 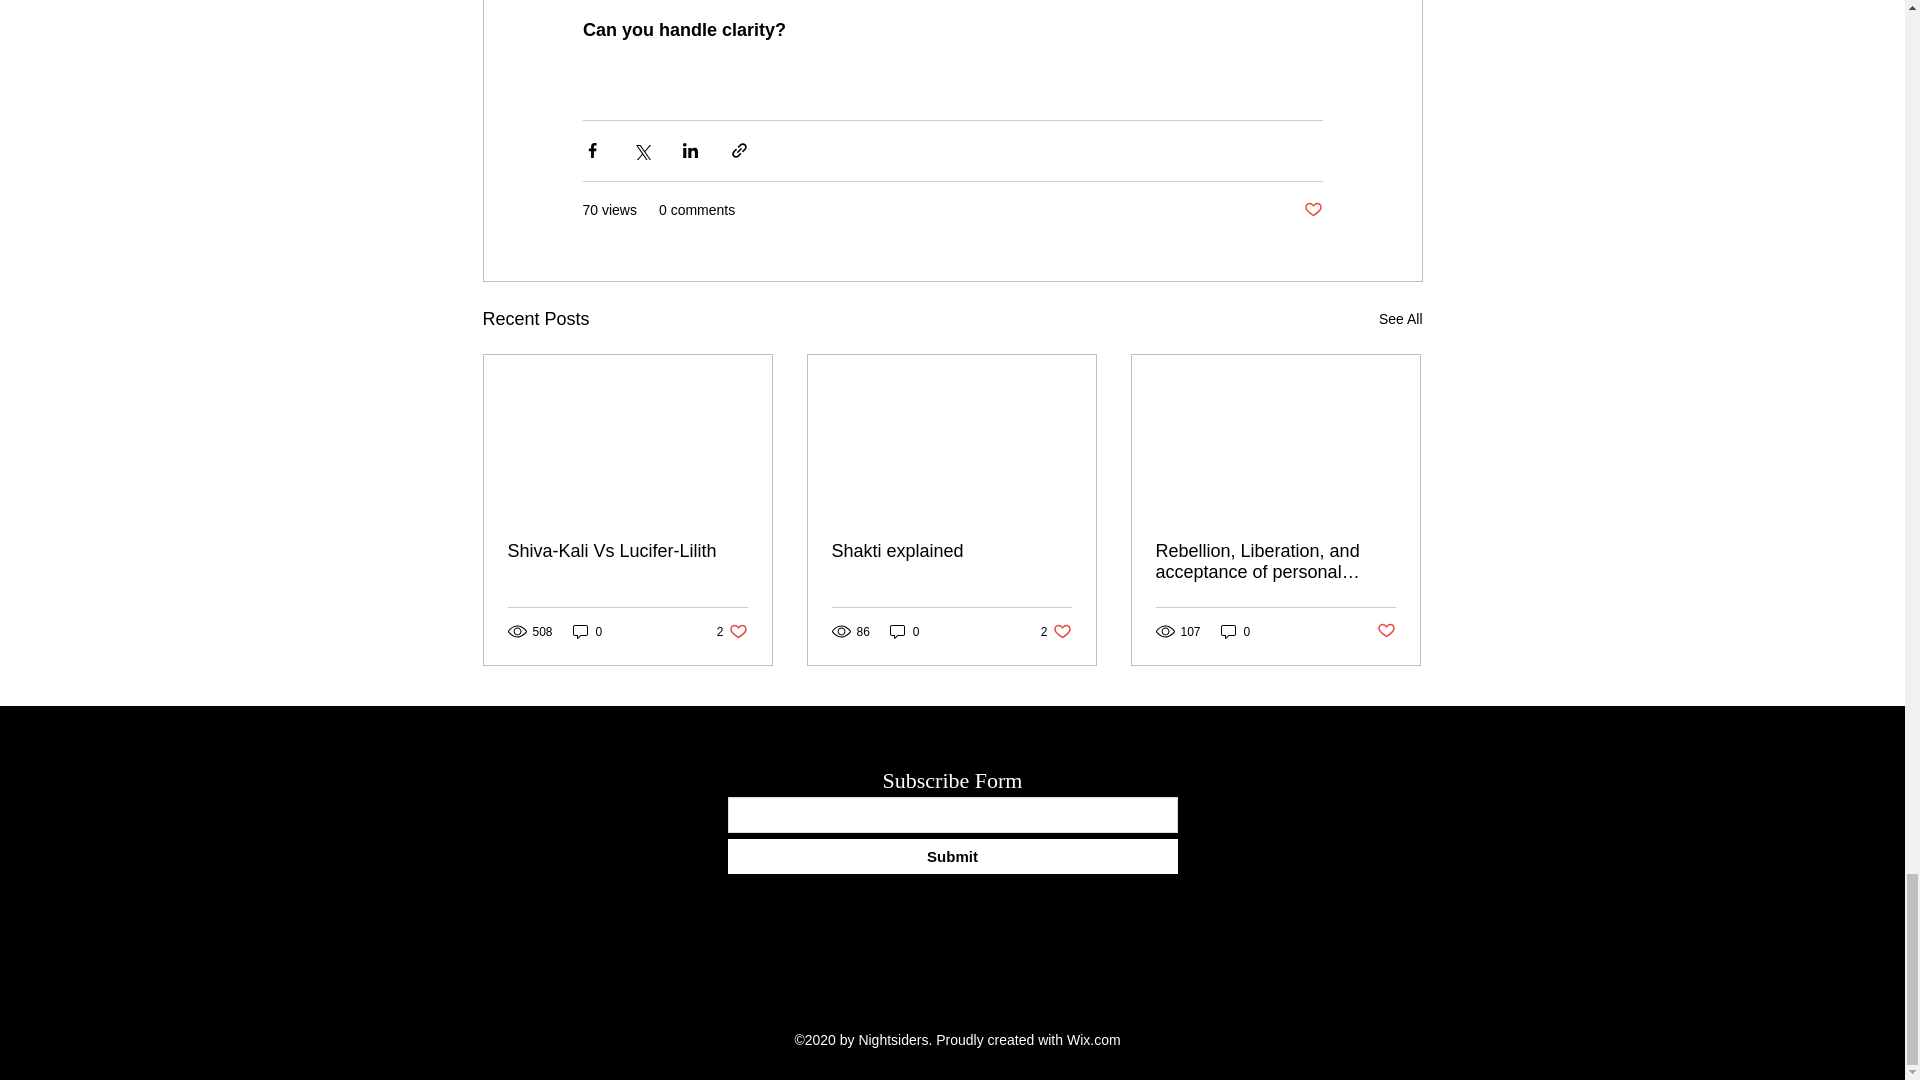 What do you see at coordinates (904, 632) in the screenshot?
I see `0` at bounding box center [904, 632].